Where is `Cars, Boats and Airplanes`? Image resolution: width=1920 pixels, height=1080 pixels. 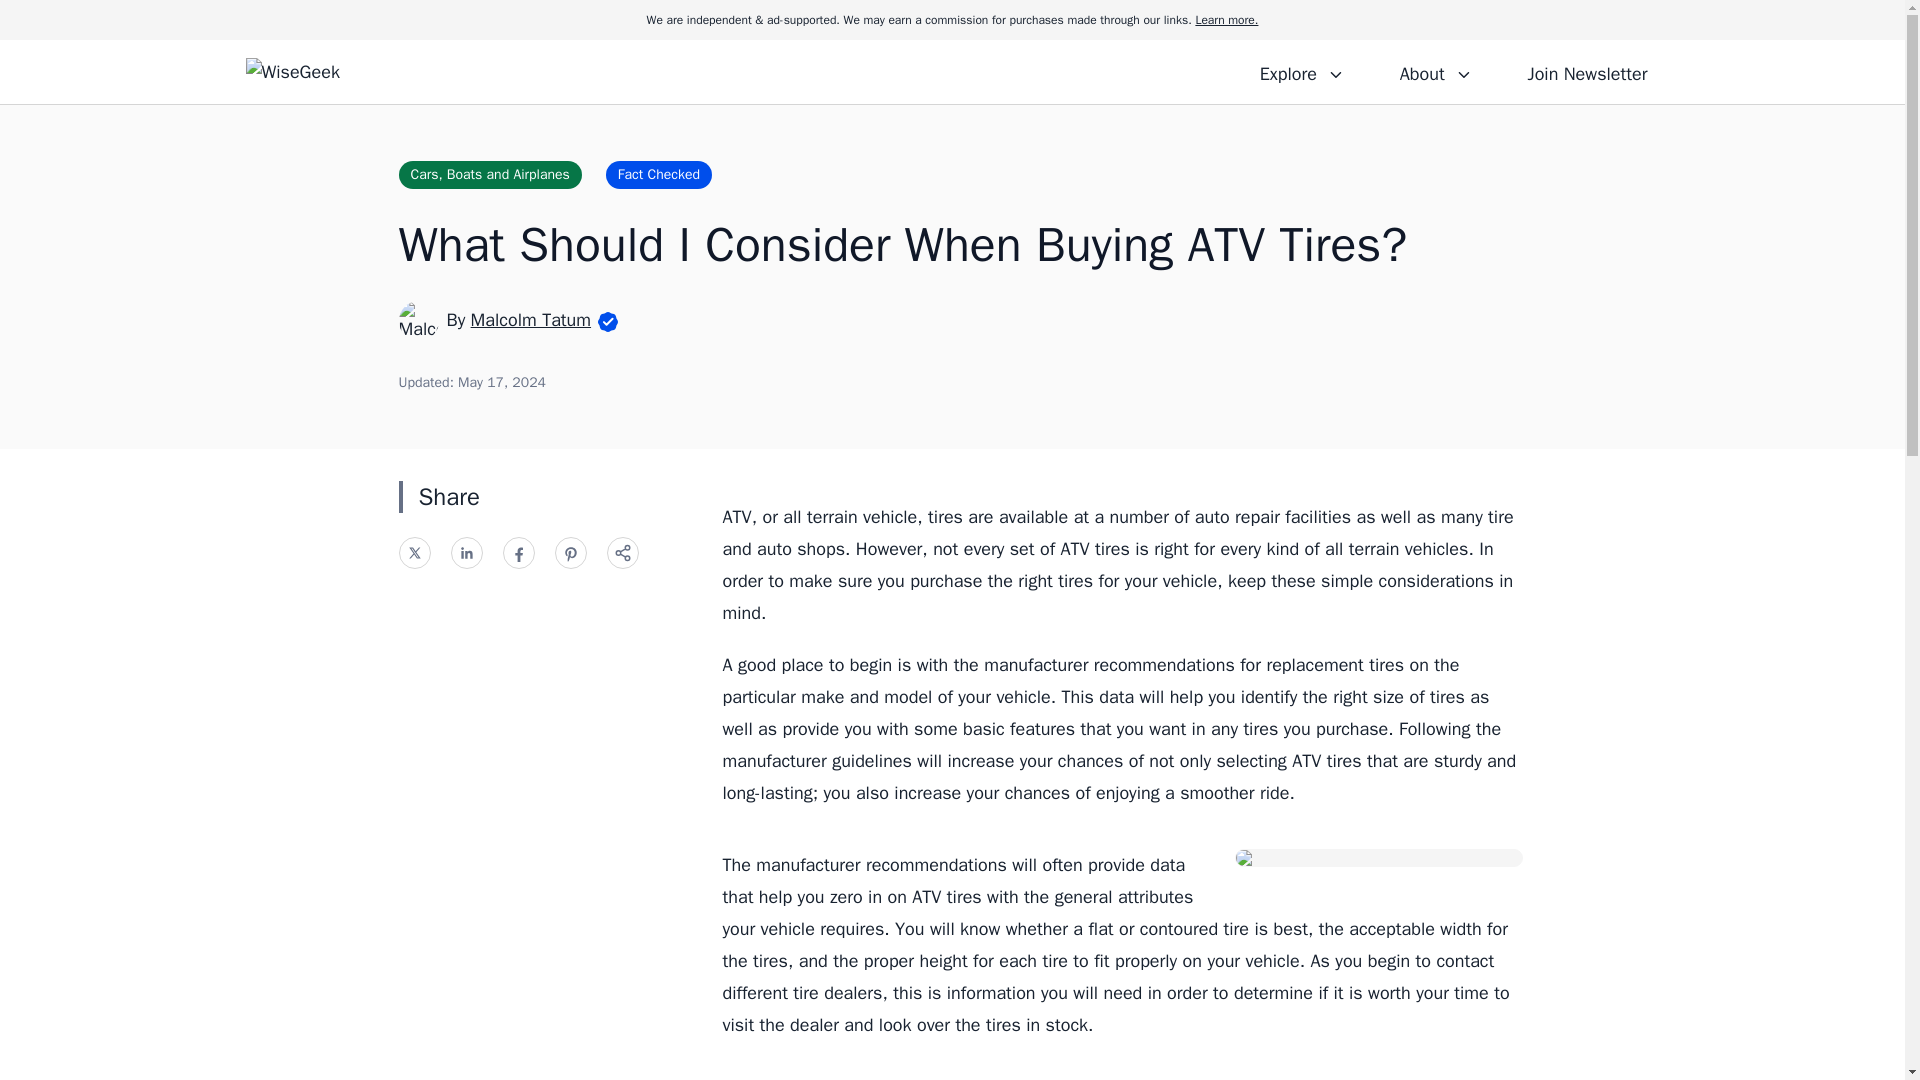
Cars, Boats and Airplanes is located at coordinates (489, 174).